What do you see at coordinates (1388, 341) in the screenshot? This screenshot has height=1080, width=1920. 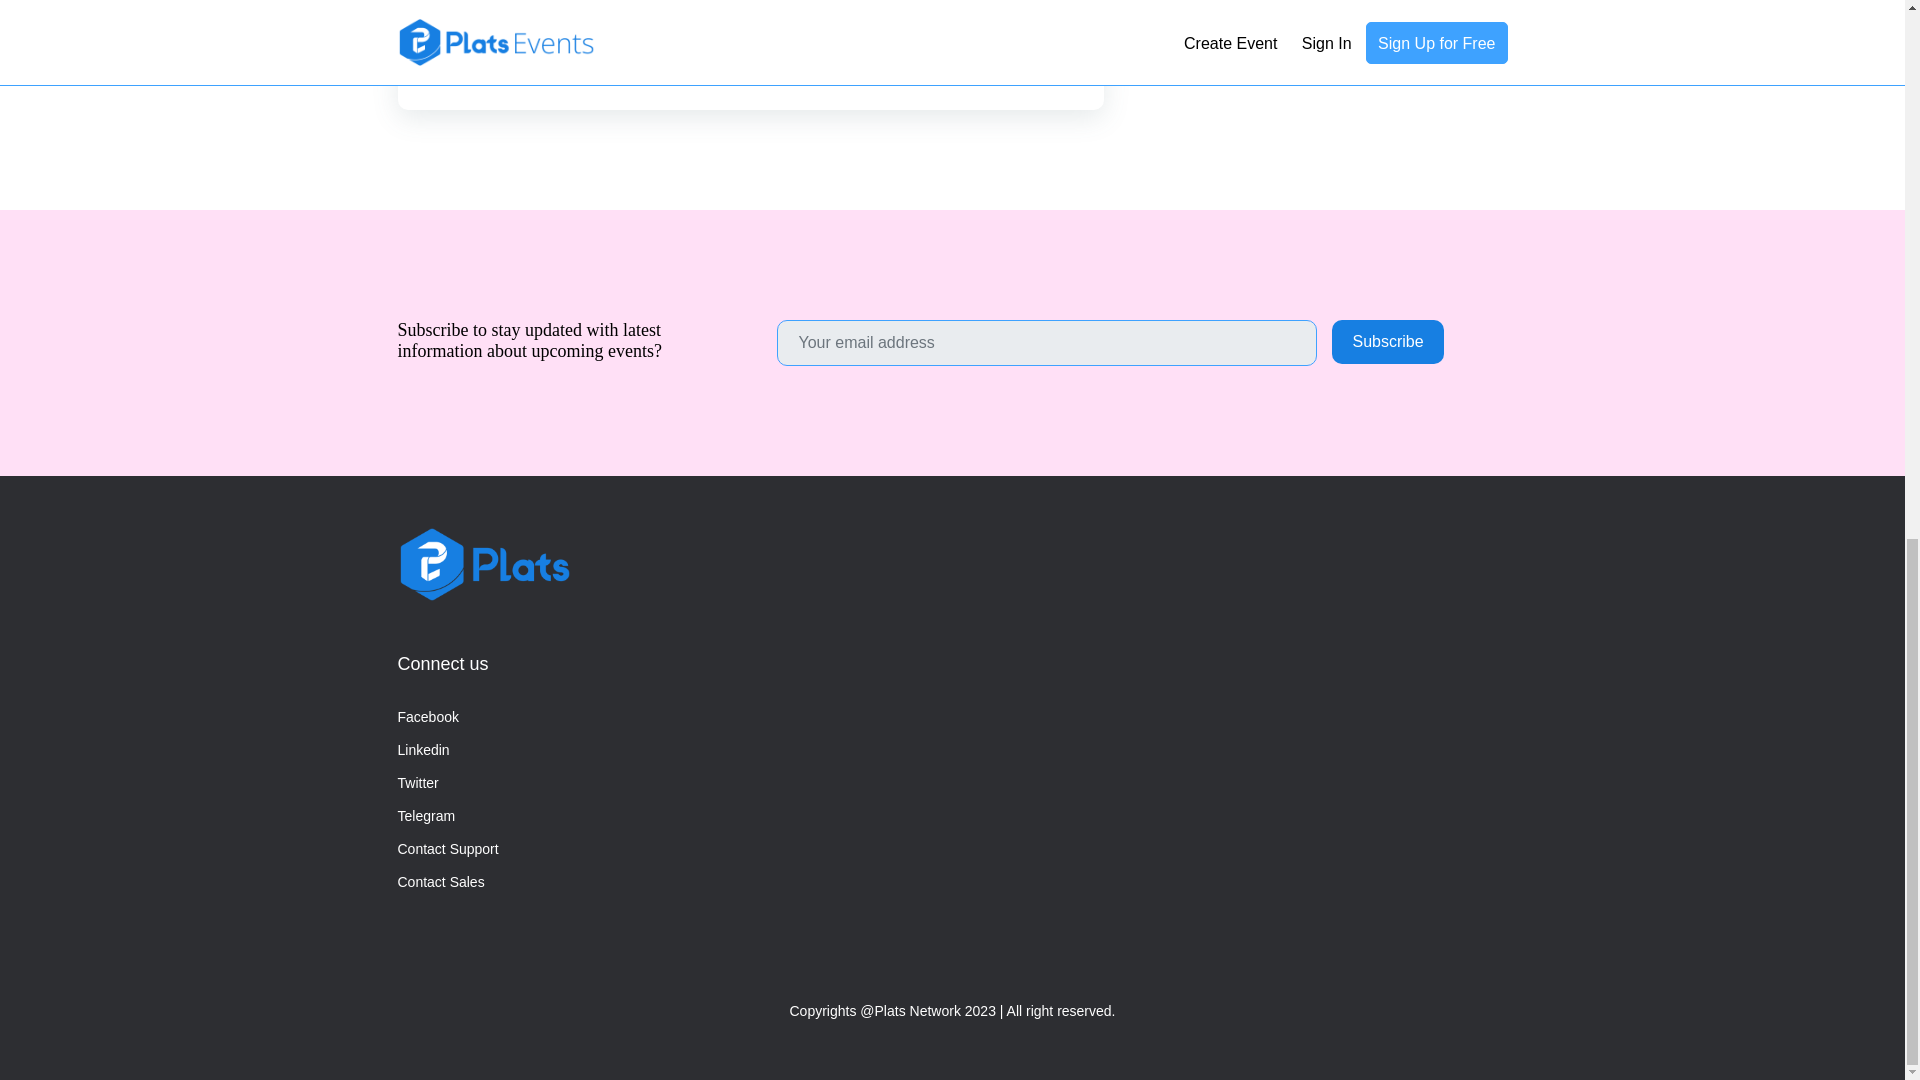 I see `Subscribe` at bounding box center [1388, 341].